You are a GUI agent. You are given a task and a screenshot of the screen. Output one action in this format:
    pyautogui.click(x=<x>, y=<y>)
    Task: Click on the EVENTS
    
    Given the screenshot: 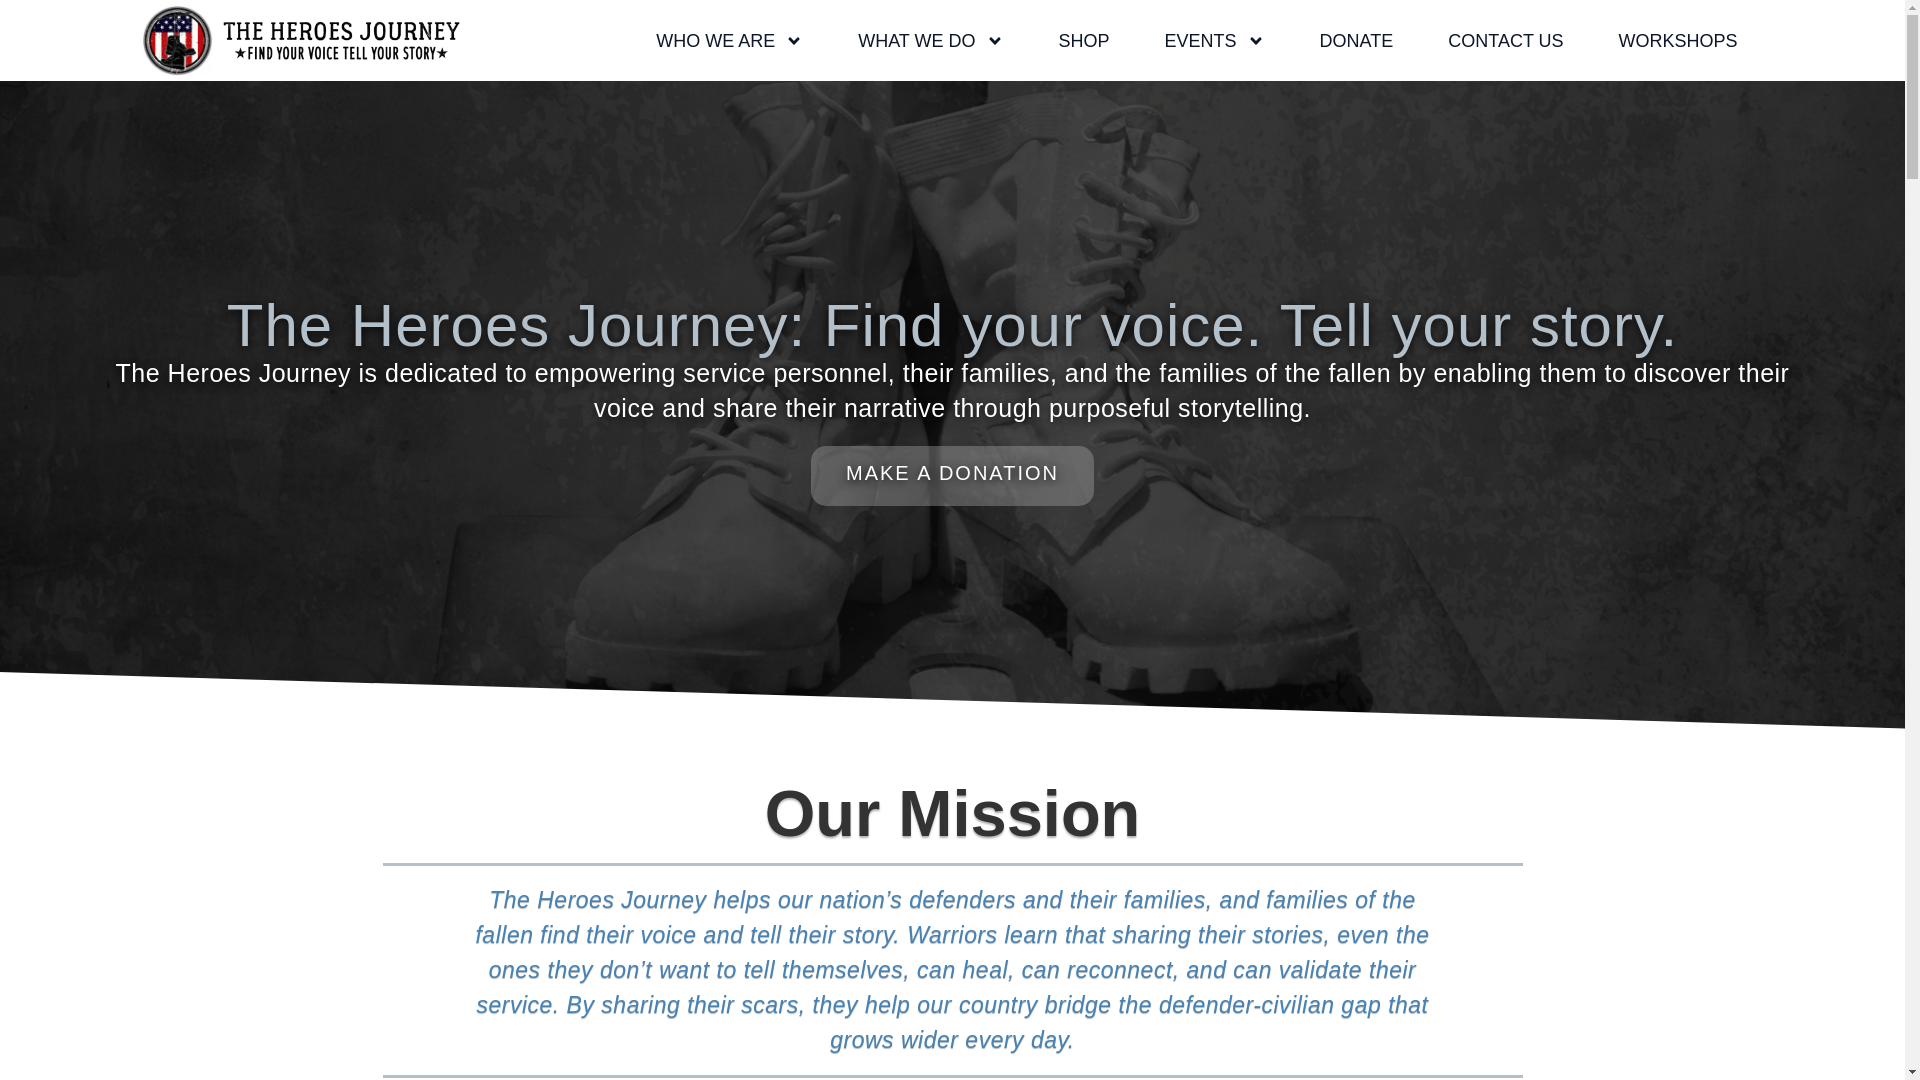 What is the action you would take?
    pyautogui.click(x=1215, y=40)
    